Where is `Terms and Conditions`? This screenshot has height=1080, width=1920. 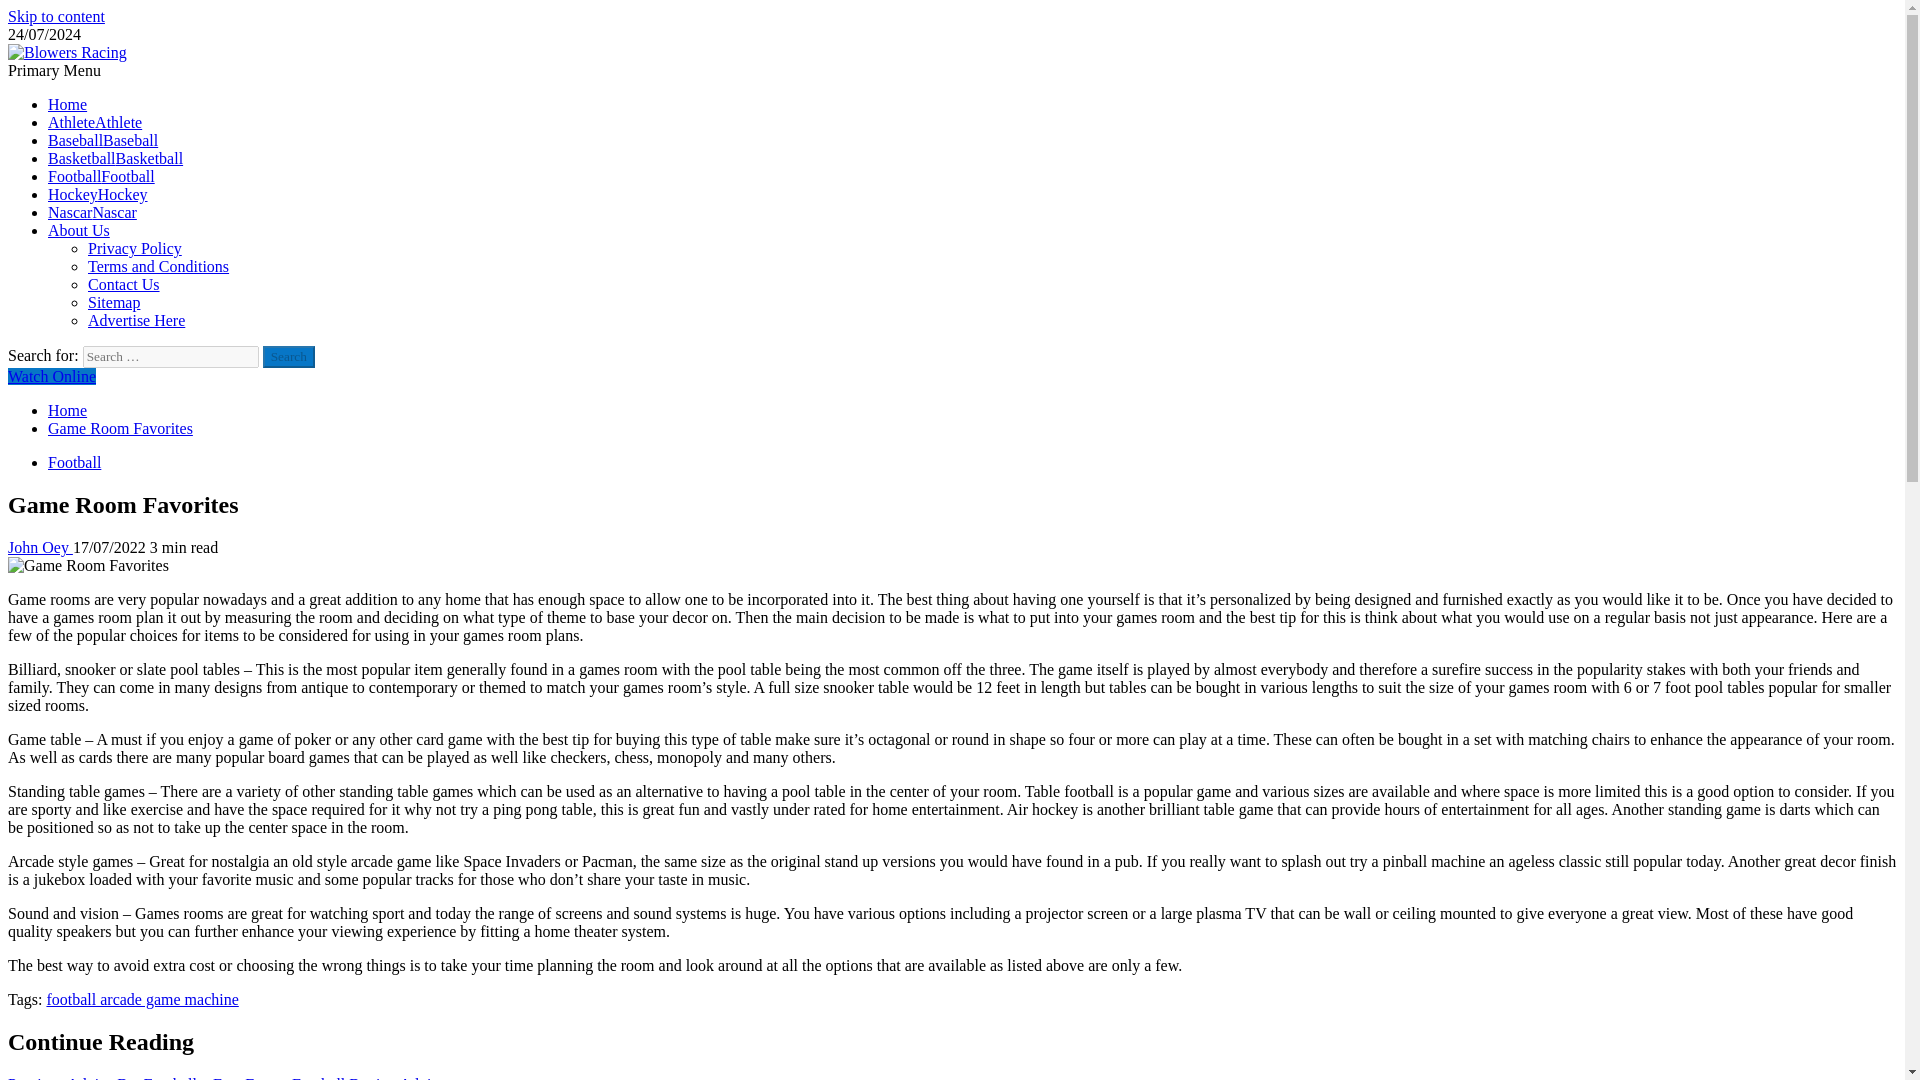 Terms and Conditions is located at coordinates (158, 266).